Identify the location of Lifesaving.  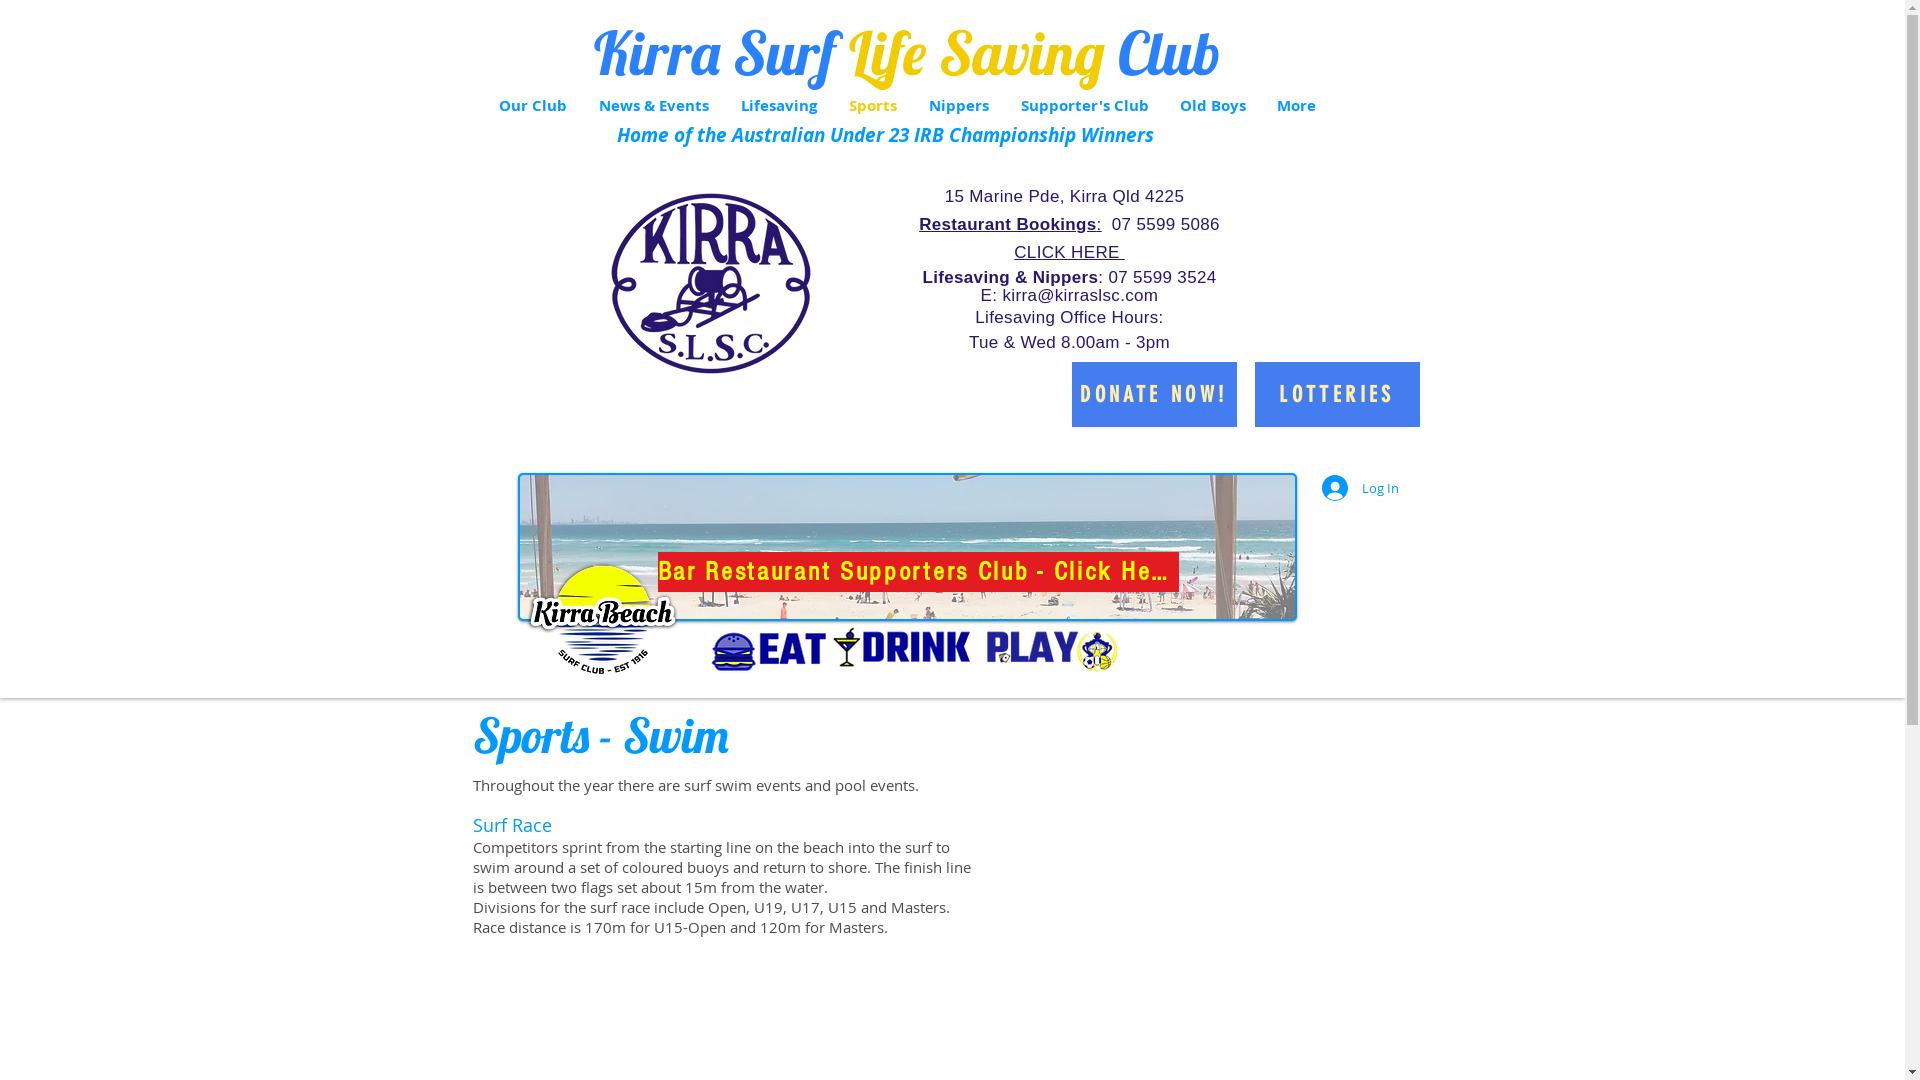
(778, 106).